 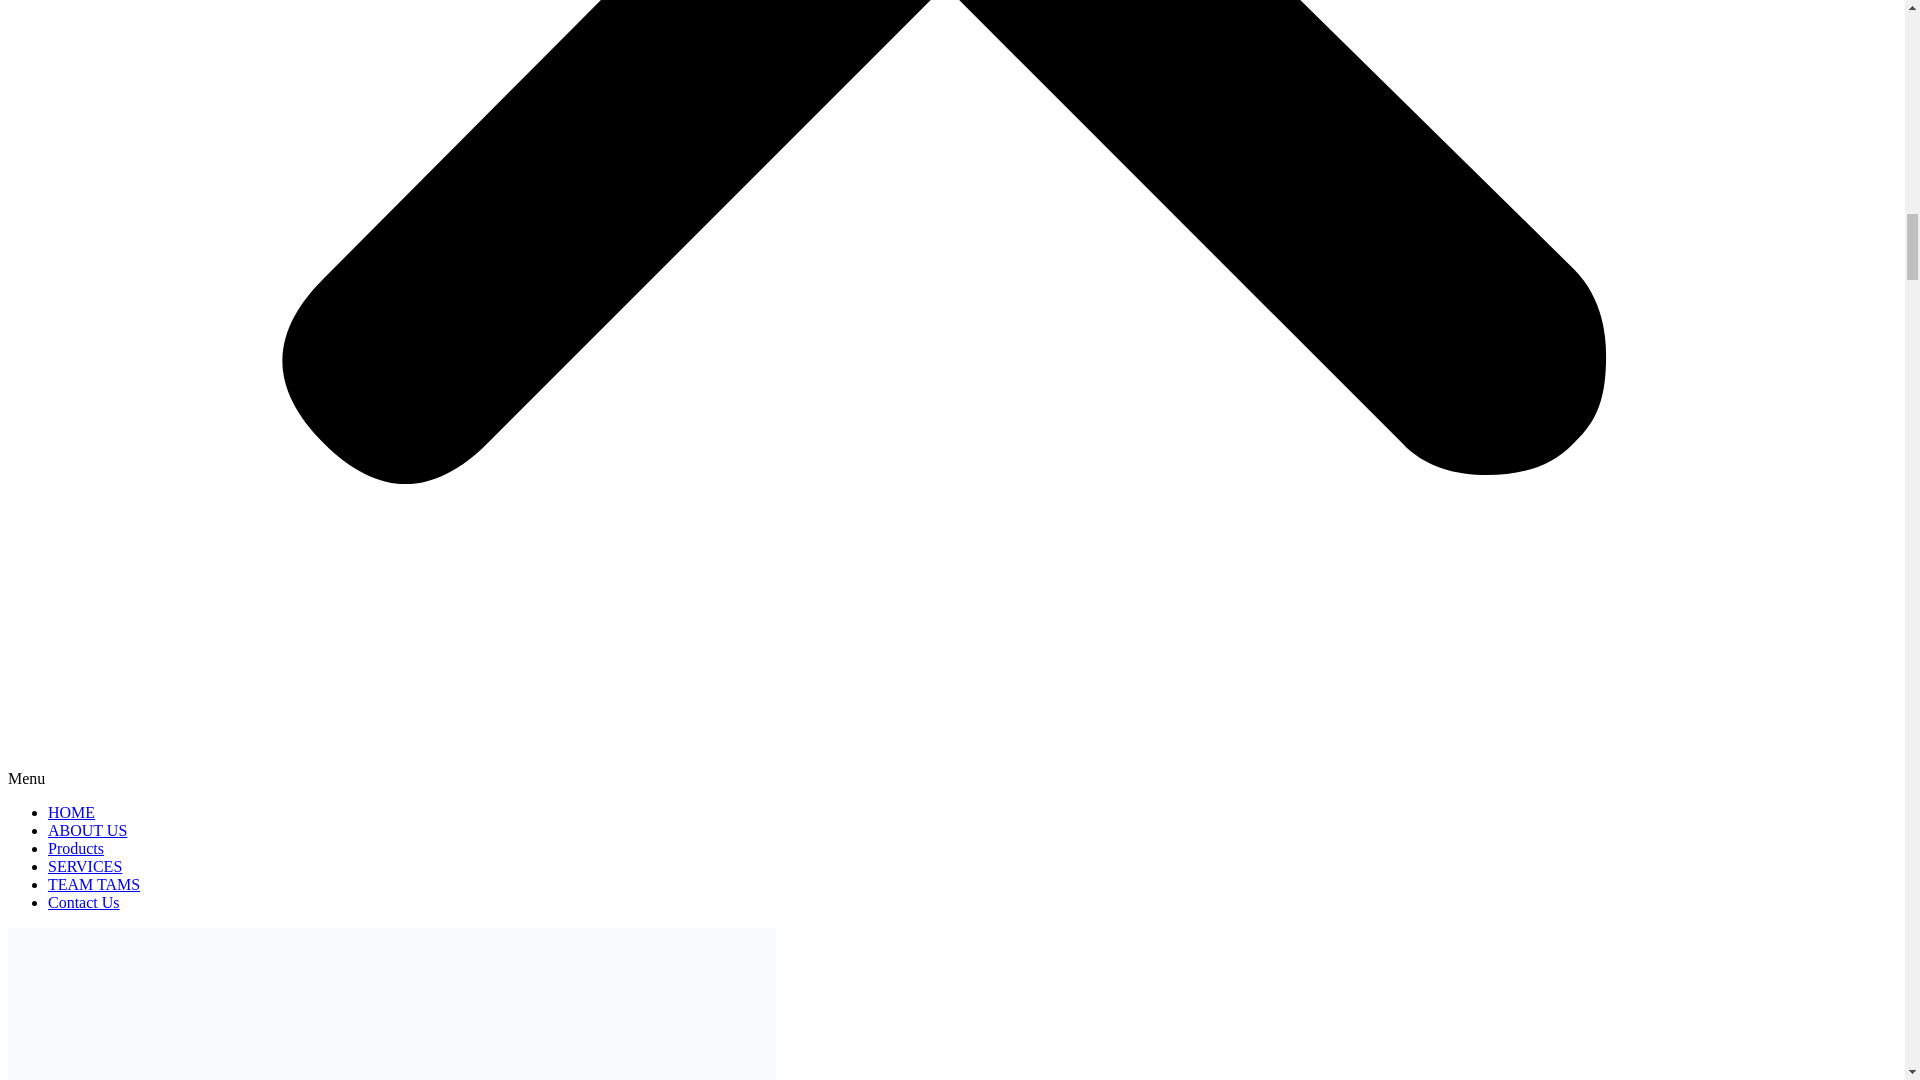 I want to click on HOME, so click(x=71, y=812).